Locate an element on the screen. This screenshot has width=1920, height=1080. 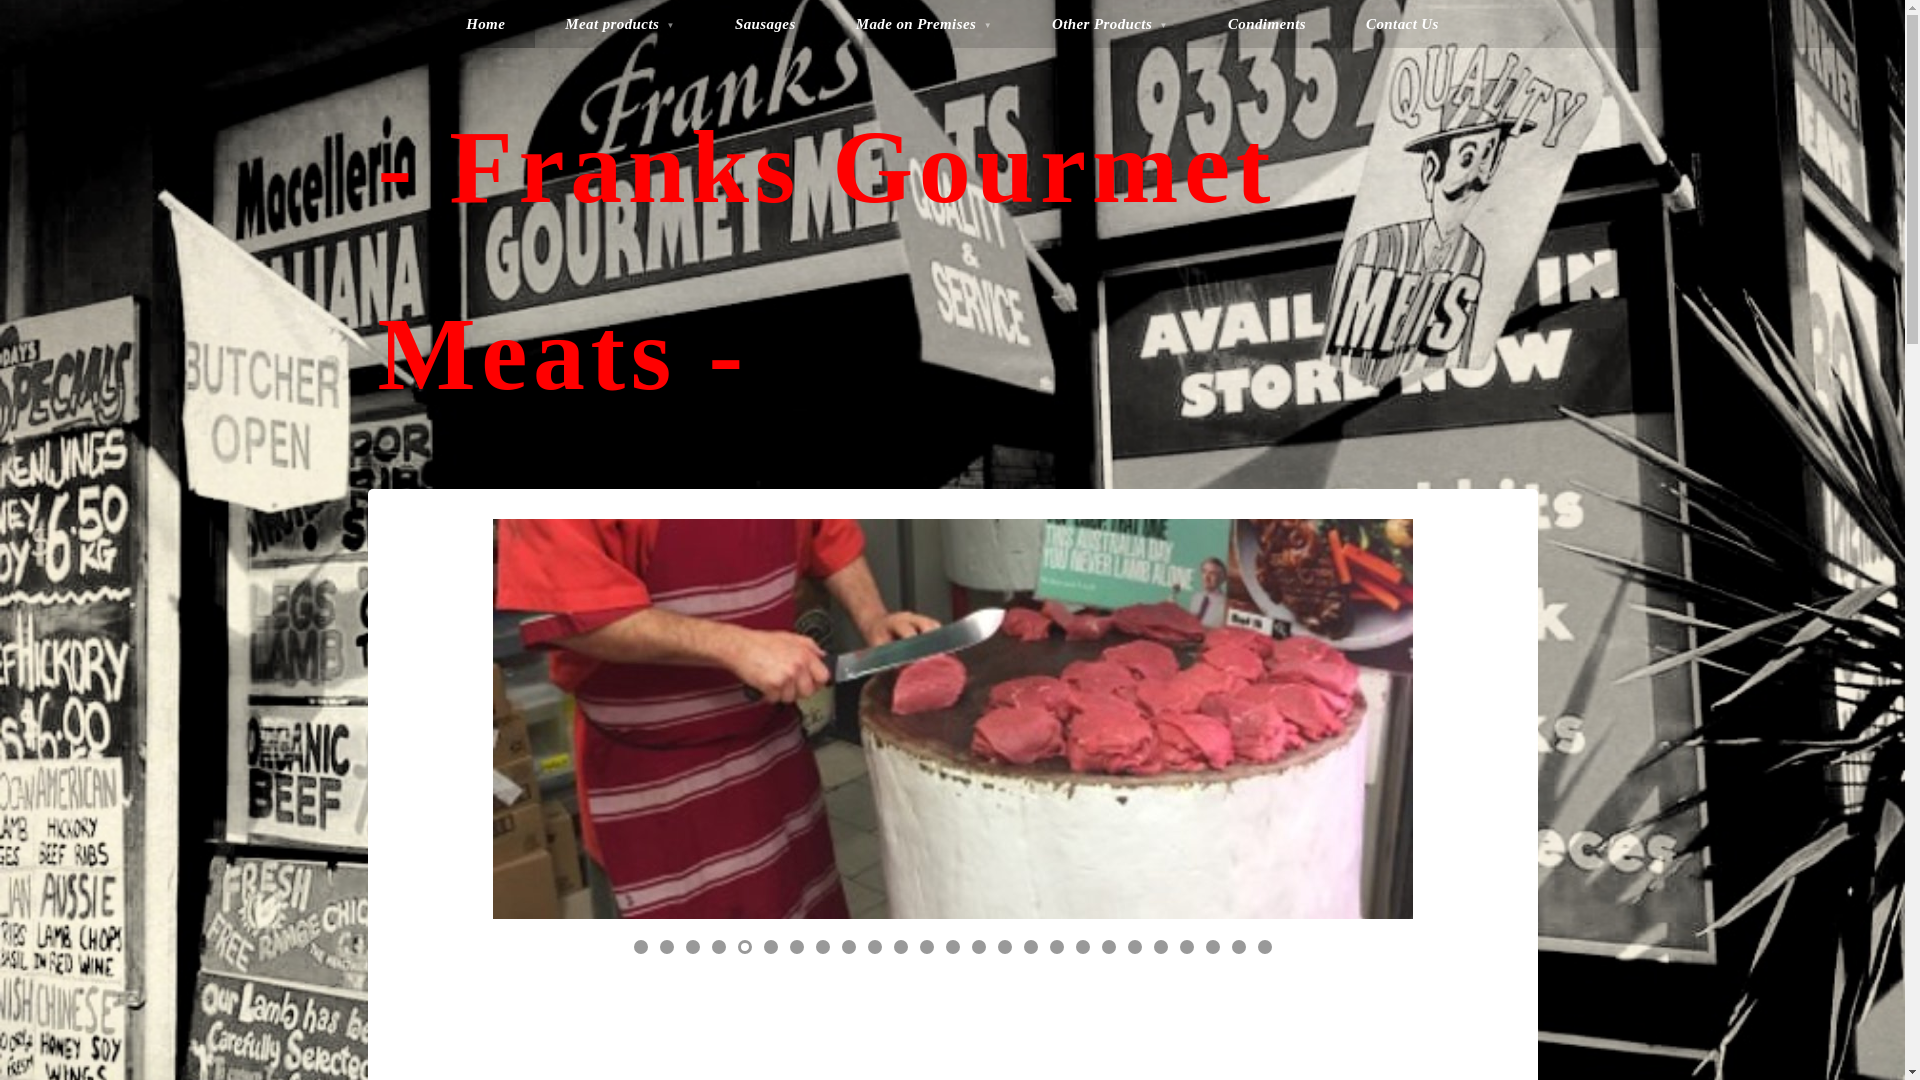
10 is located at coordinates (875, 947).